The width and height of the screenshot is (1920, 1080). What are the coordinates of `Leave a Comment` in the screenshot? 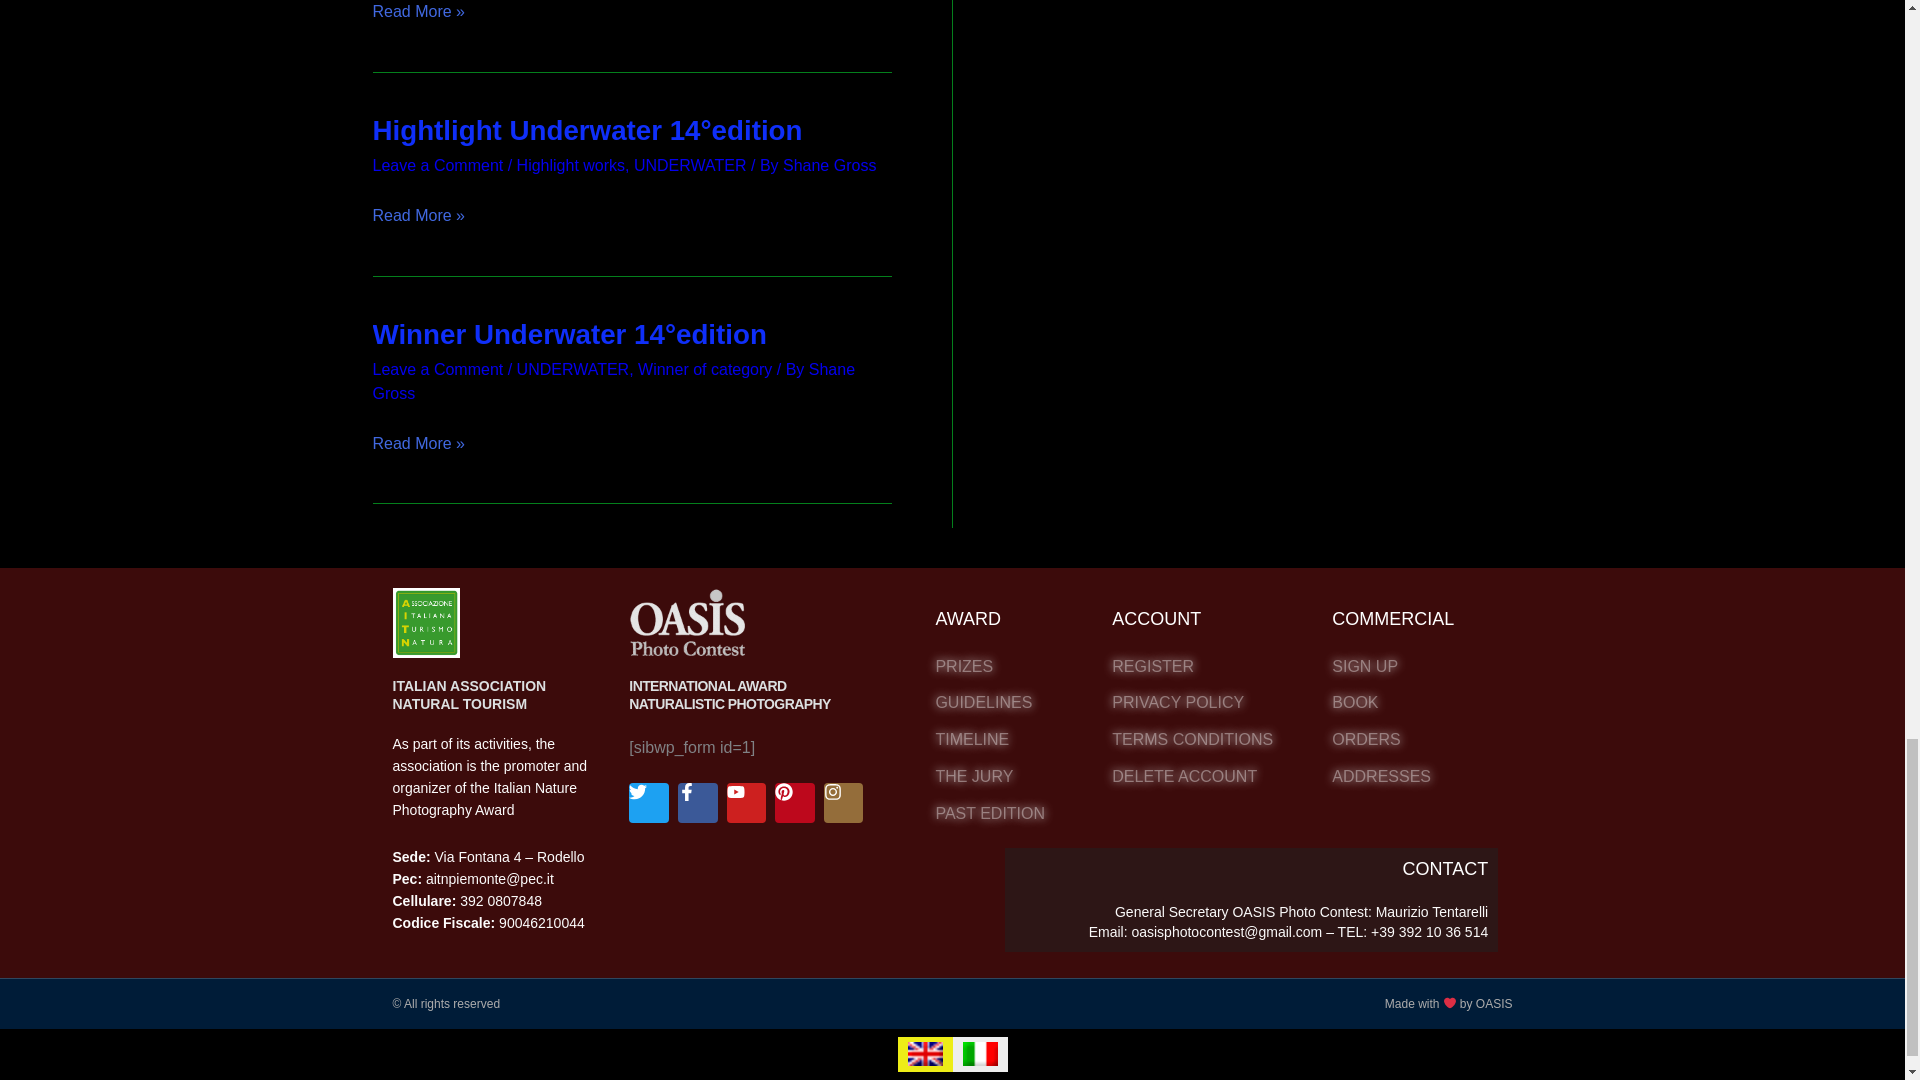 It's located at (438, 164).